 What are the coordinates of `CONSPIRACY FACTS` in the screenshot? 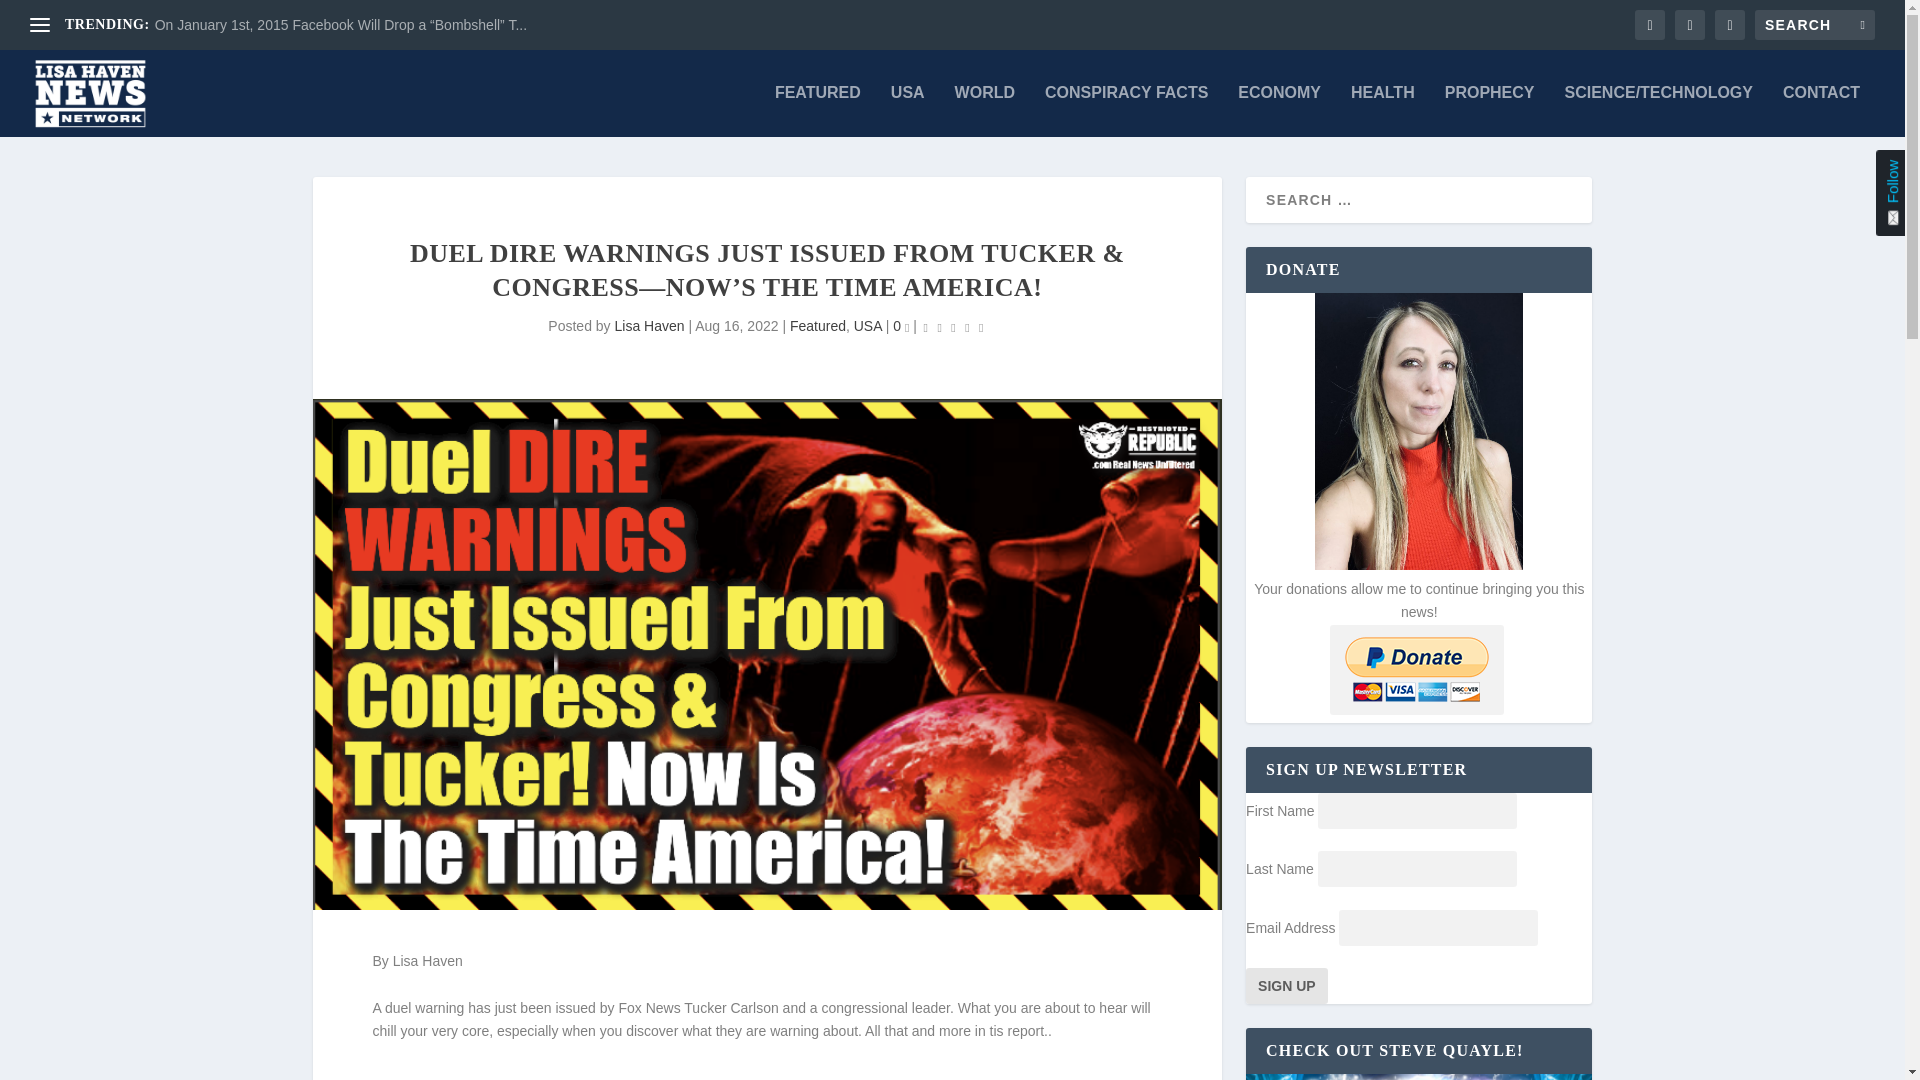 It's located at (1126, 111).